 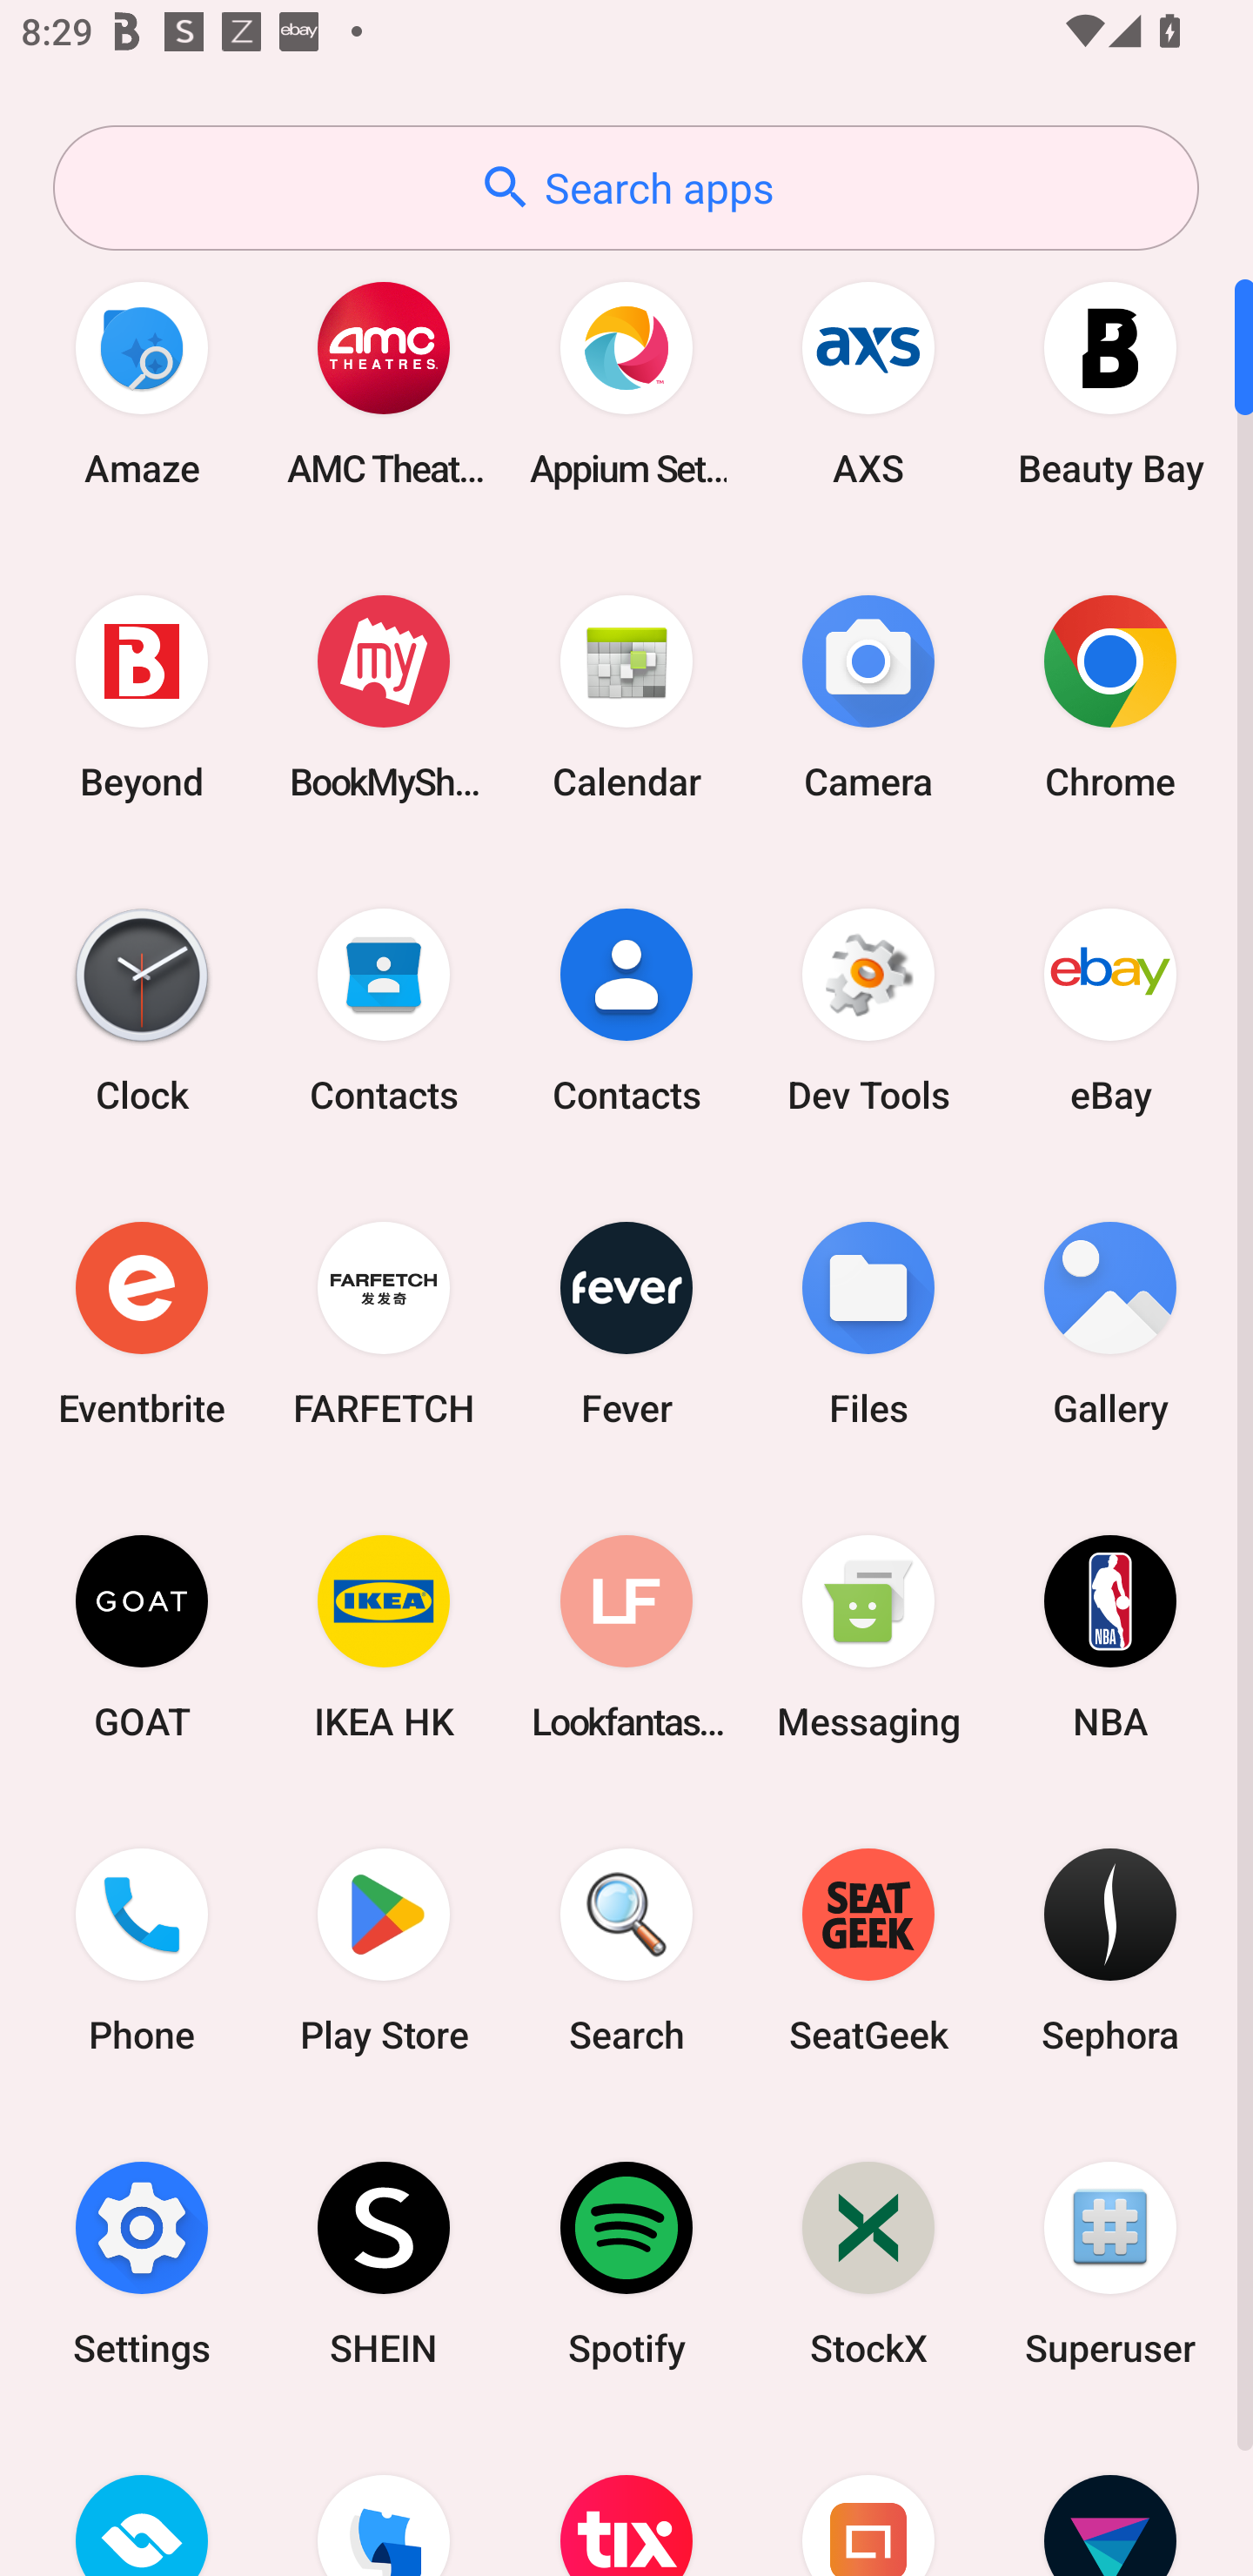 What do you see at coordinates (626, 1010) in the screenshot?
I see `Contacts` at bounding box center [626, 1010].